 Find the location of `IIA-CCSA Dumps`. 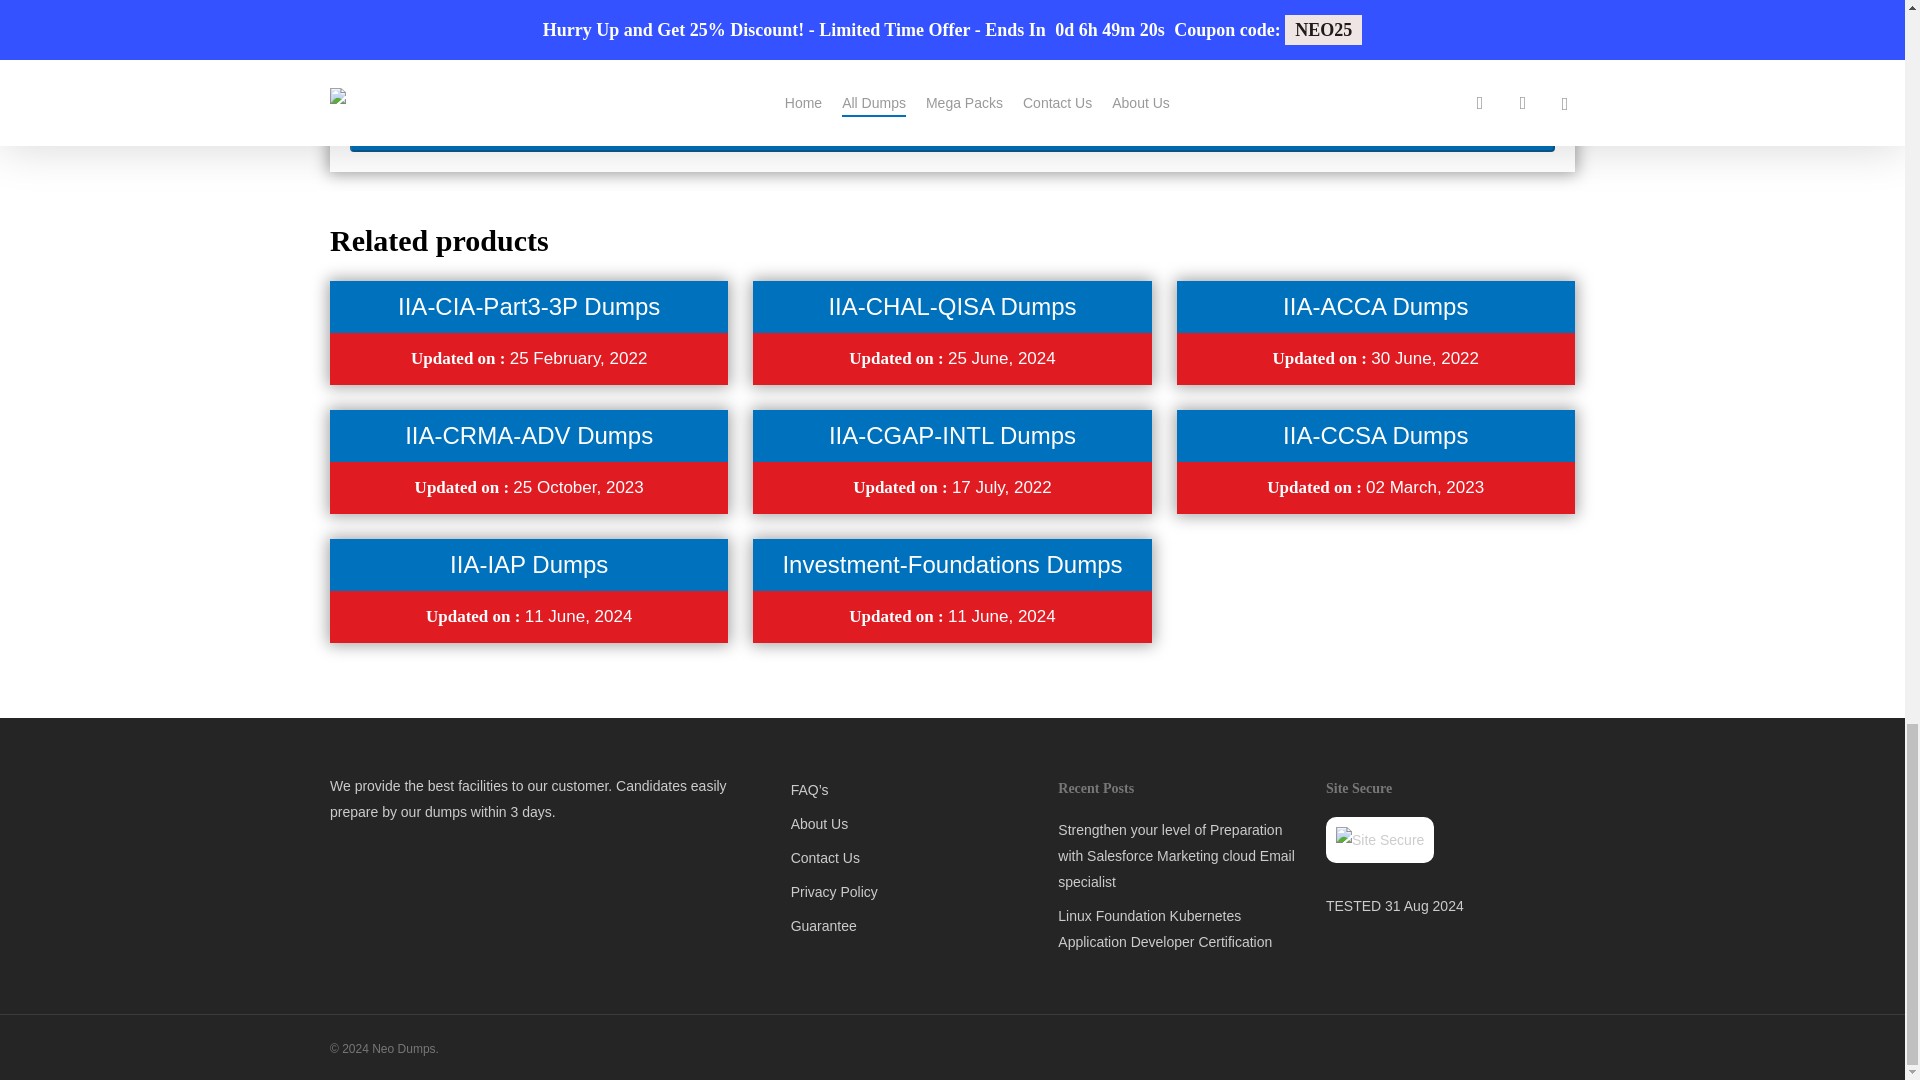

IIA-CCSA Dumps is located at coordinates (1375, 436).